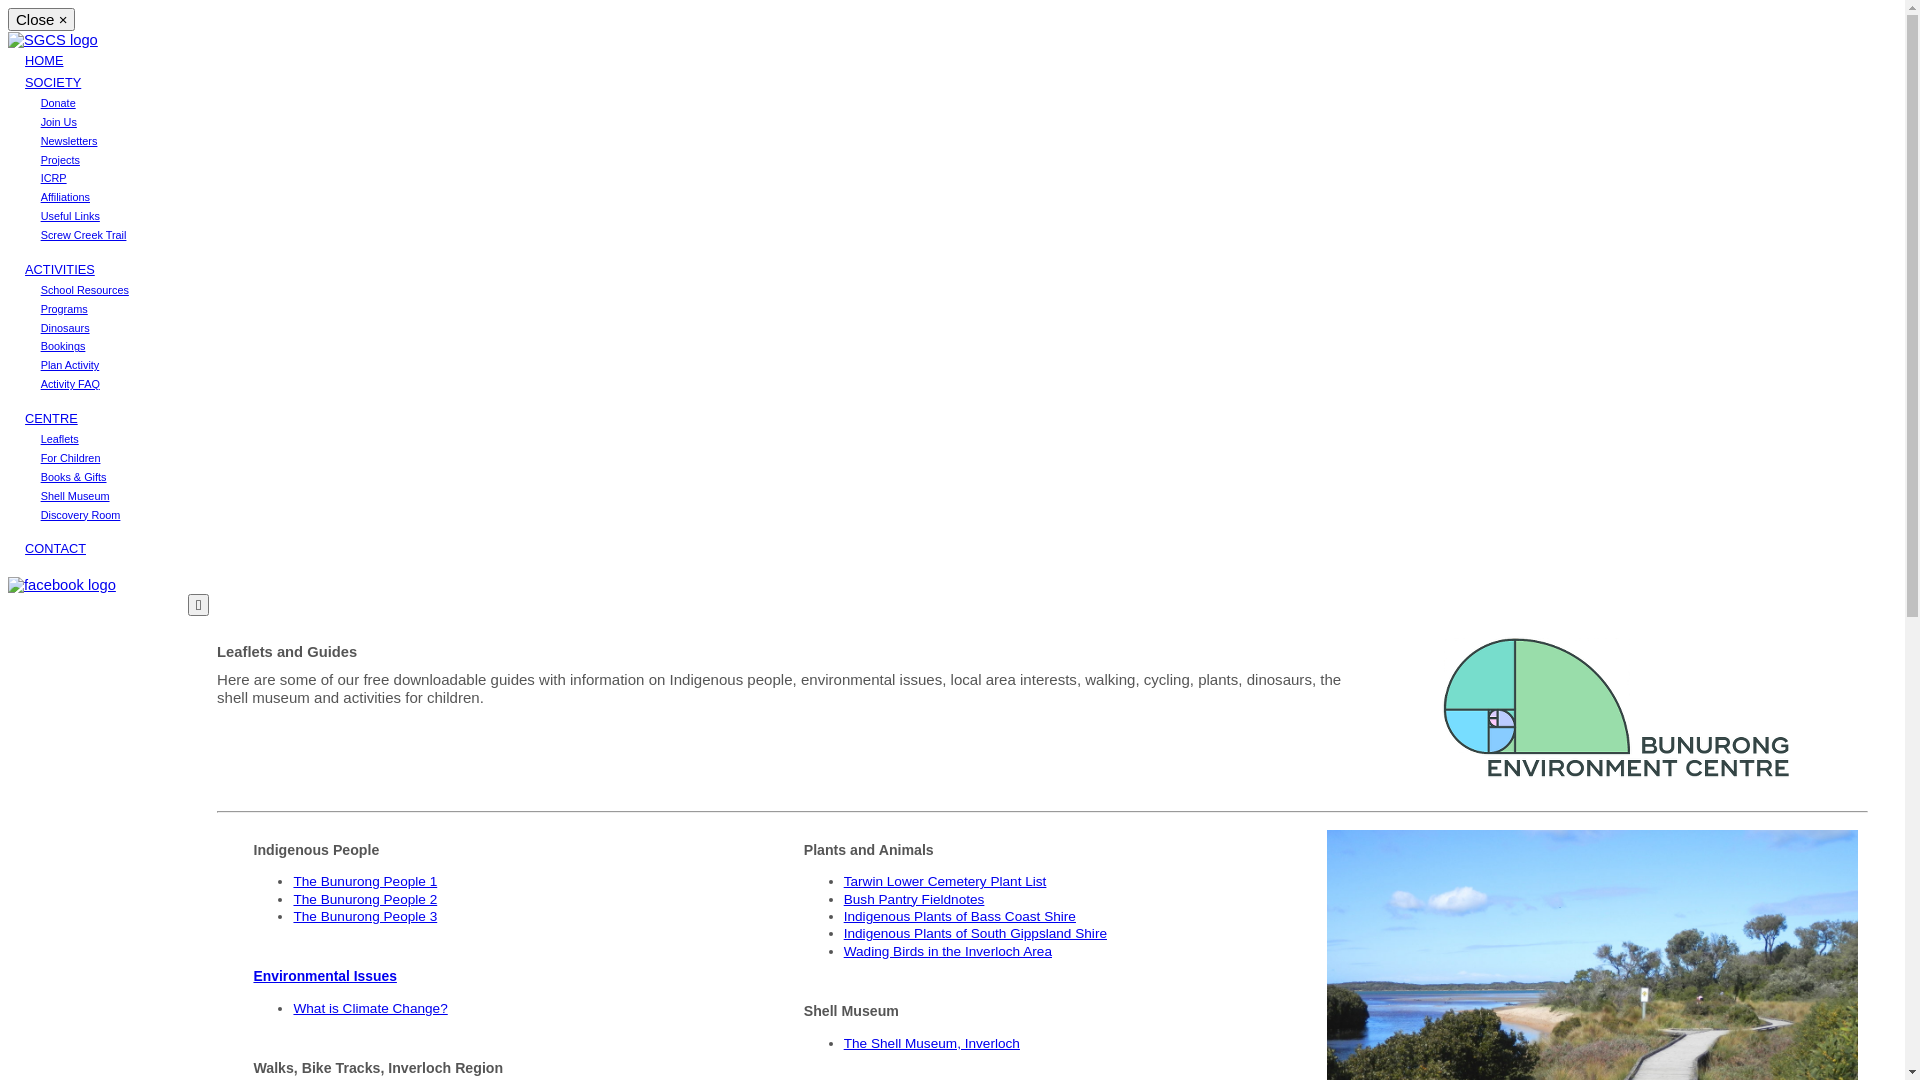  Describe the element at coordinates (60, 270) in the screenshot. I see `ACTIVITIES` at that location.